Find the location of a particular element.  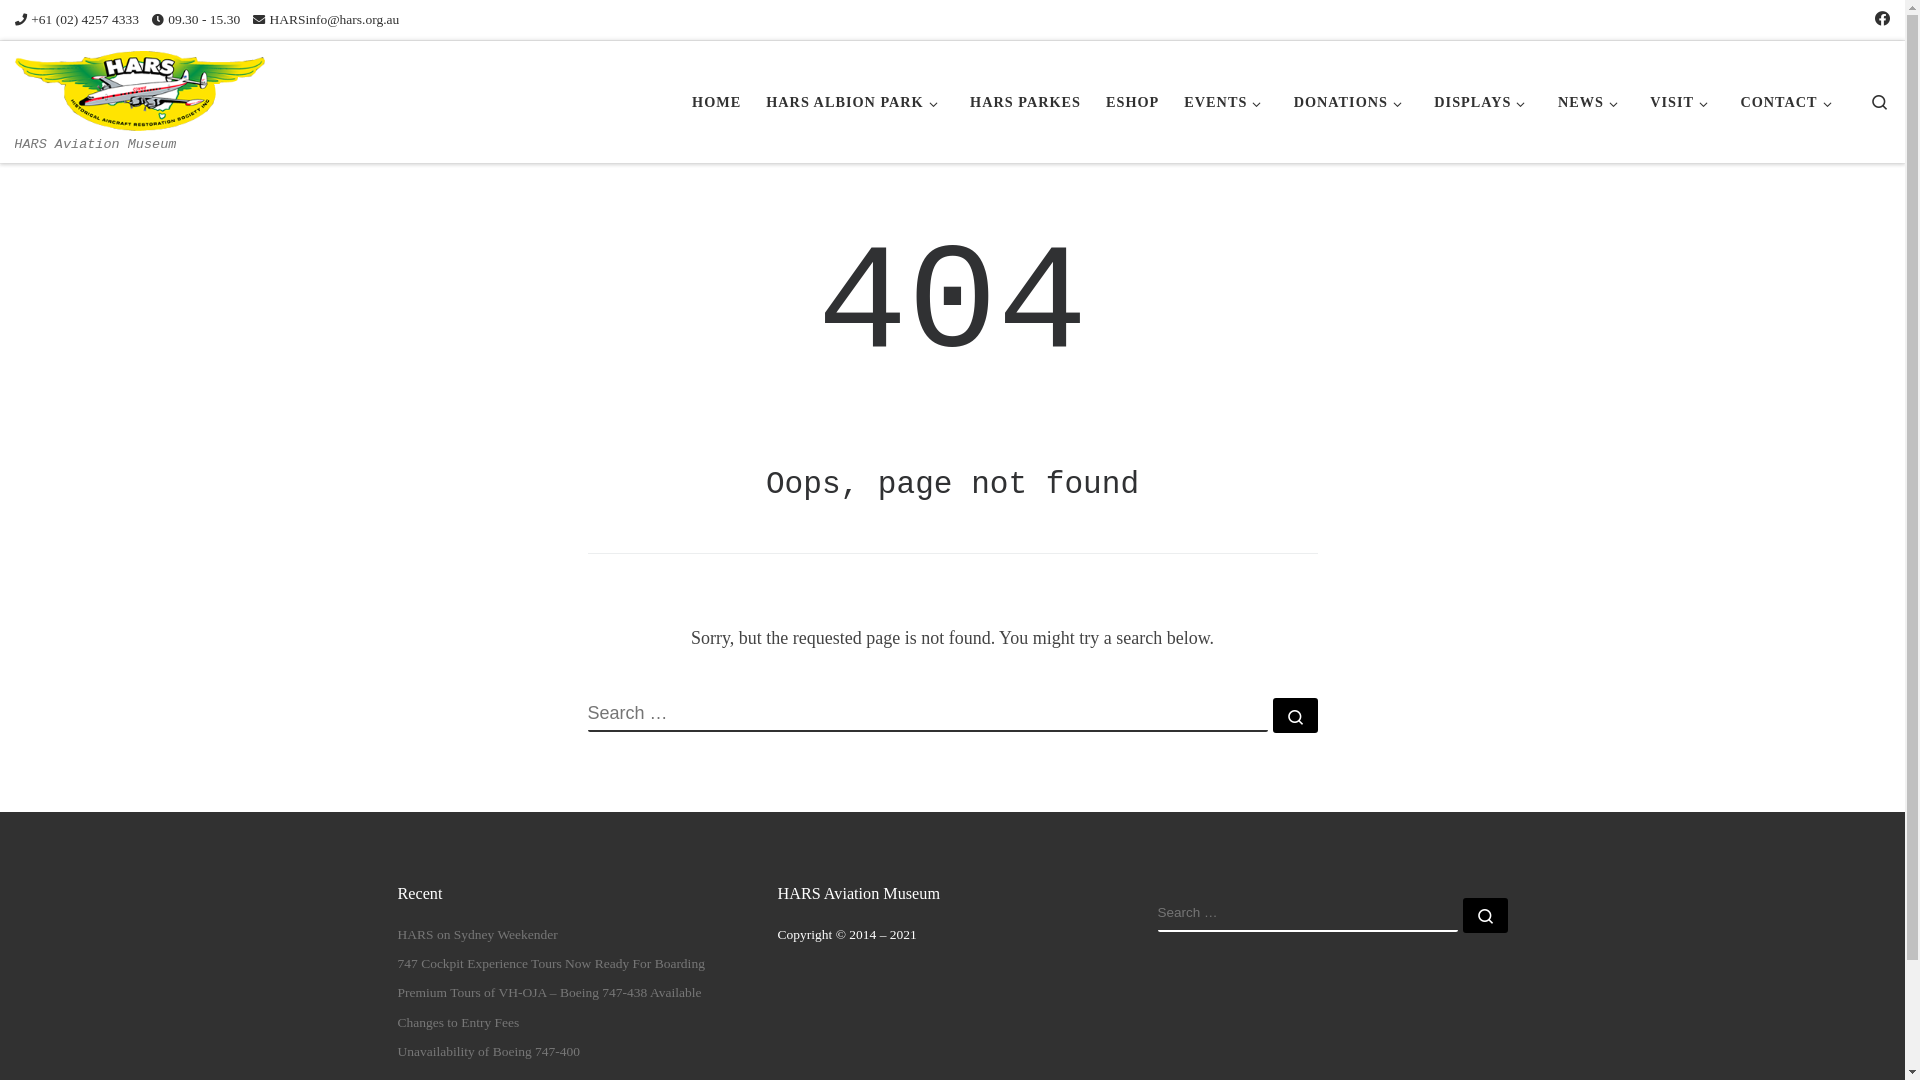

HARS ALBION PARK is located at coordinates (856, 102).